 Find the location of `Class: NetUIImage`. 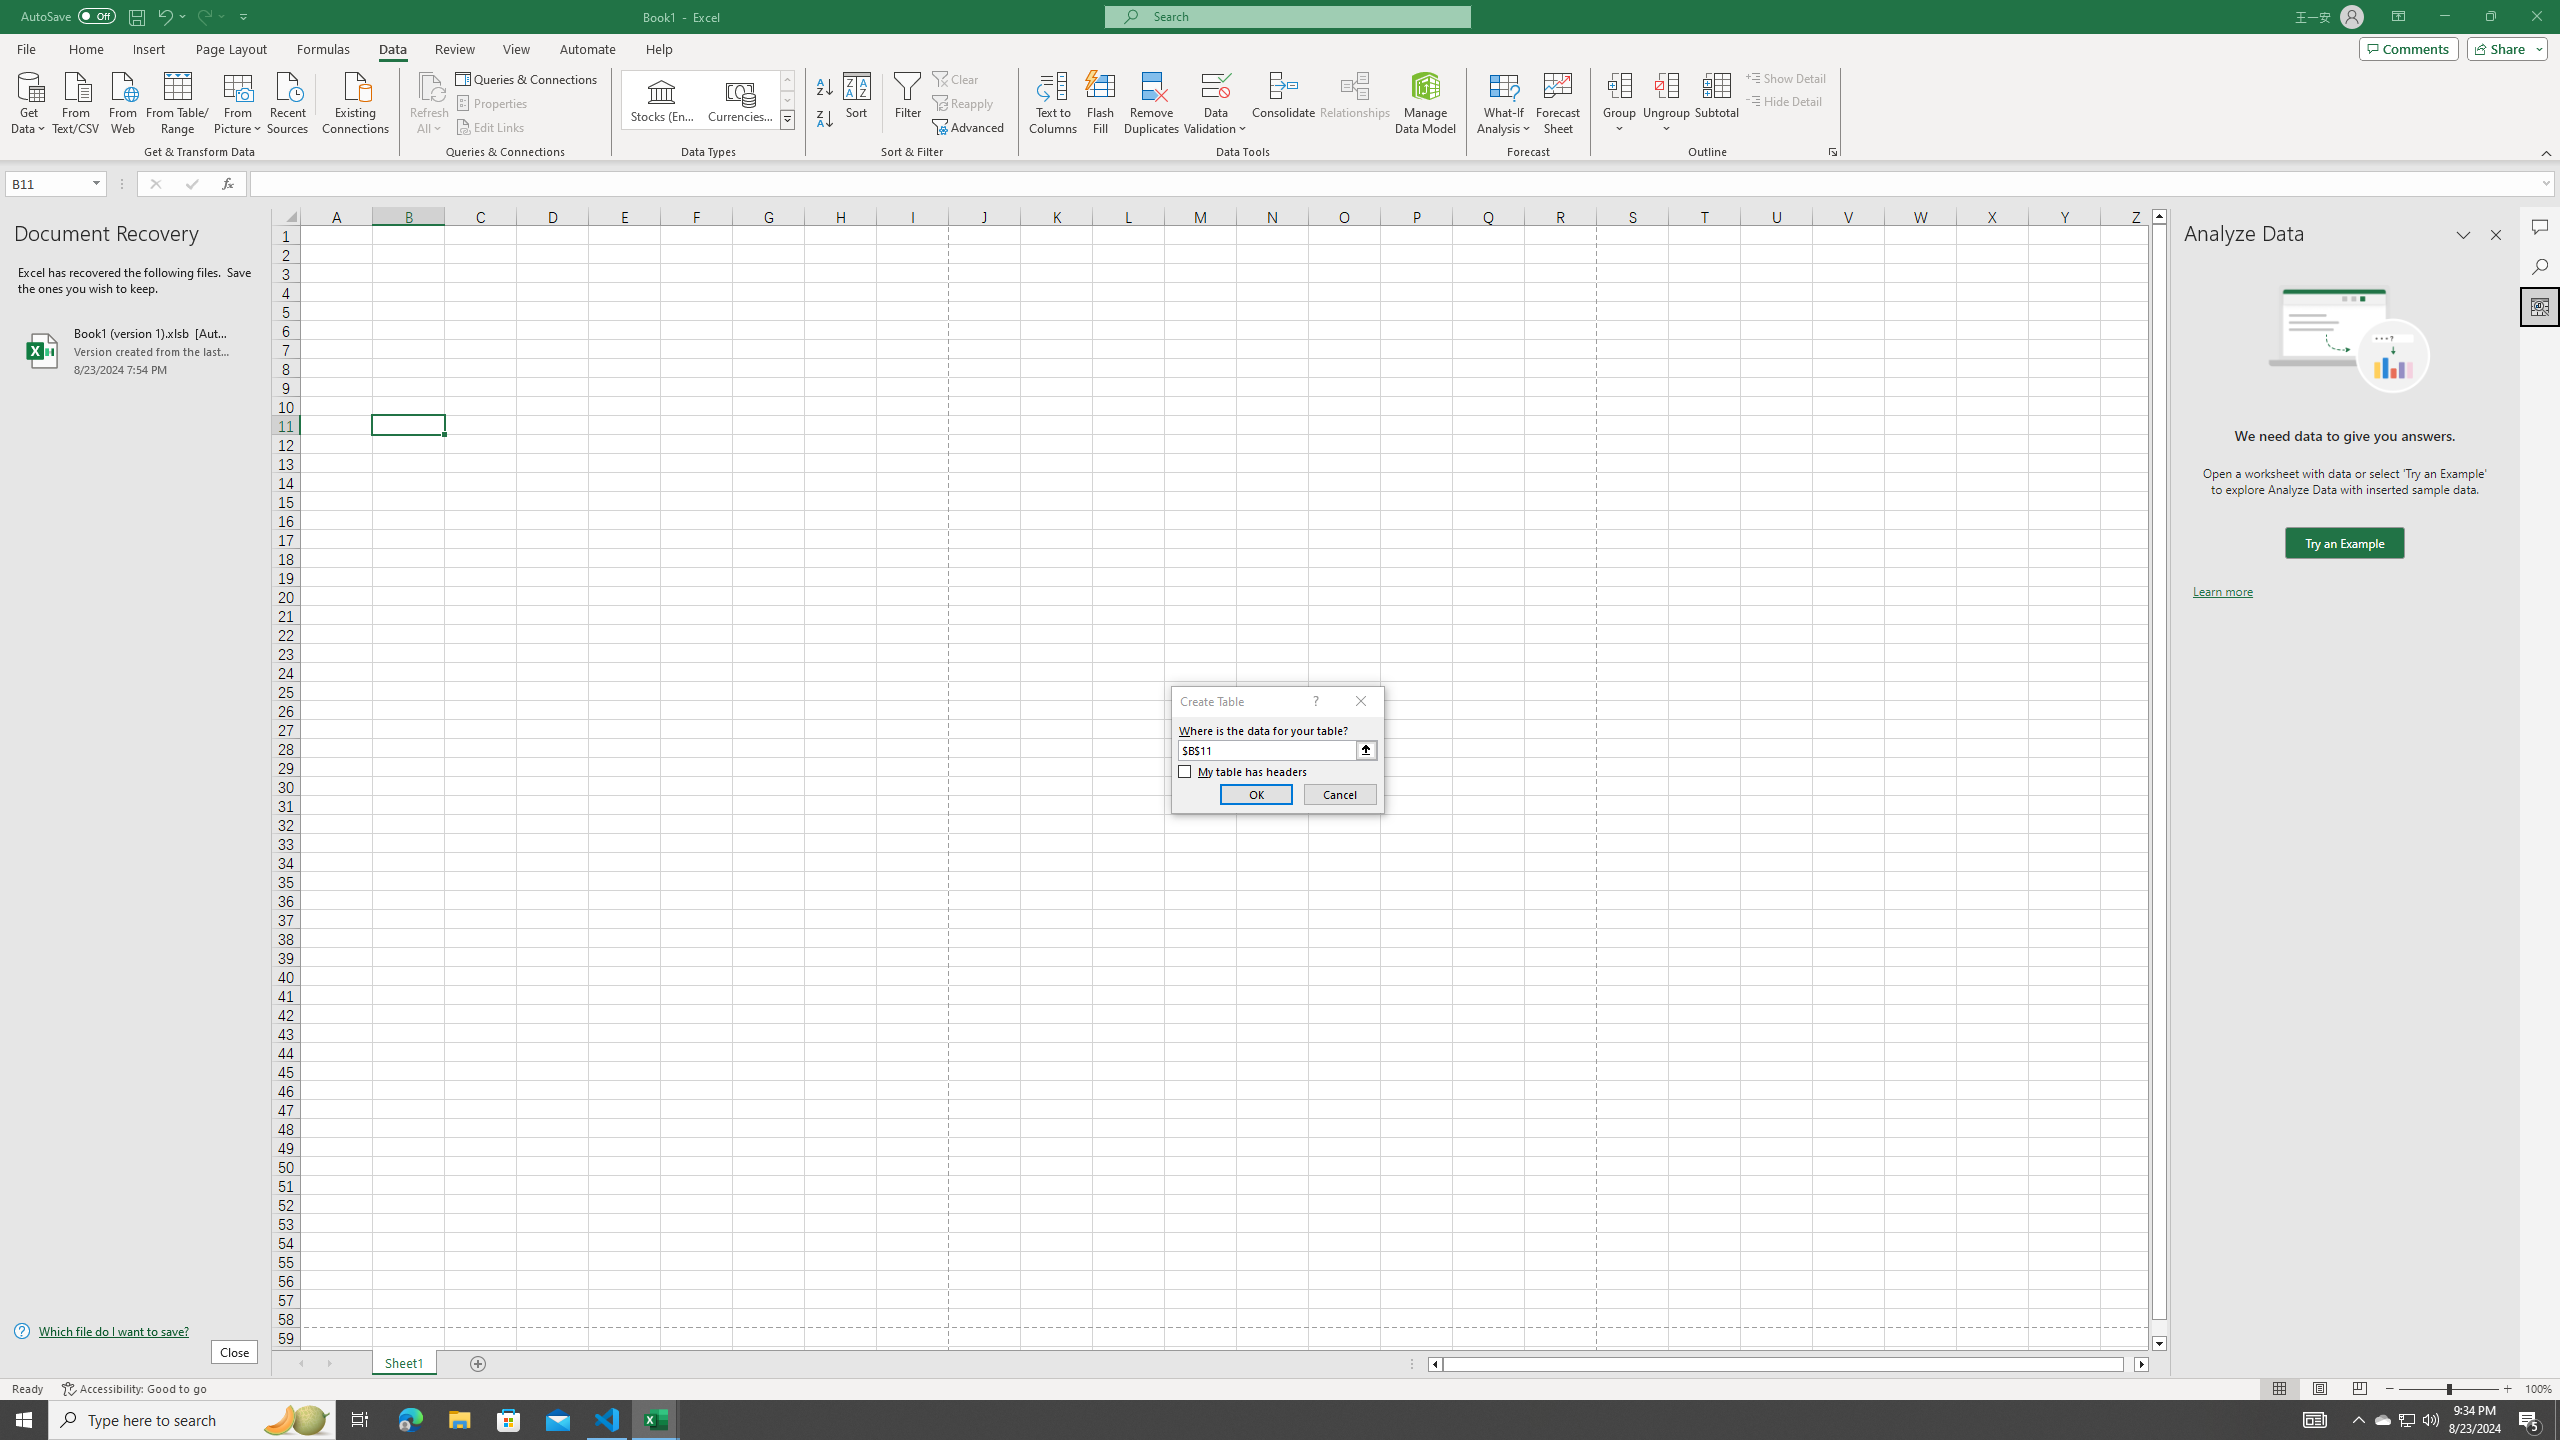

Class: NetUIImage is located at coordinates (787, 120).